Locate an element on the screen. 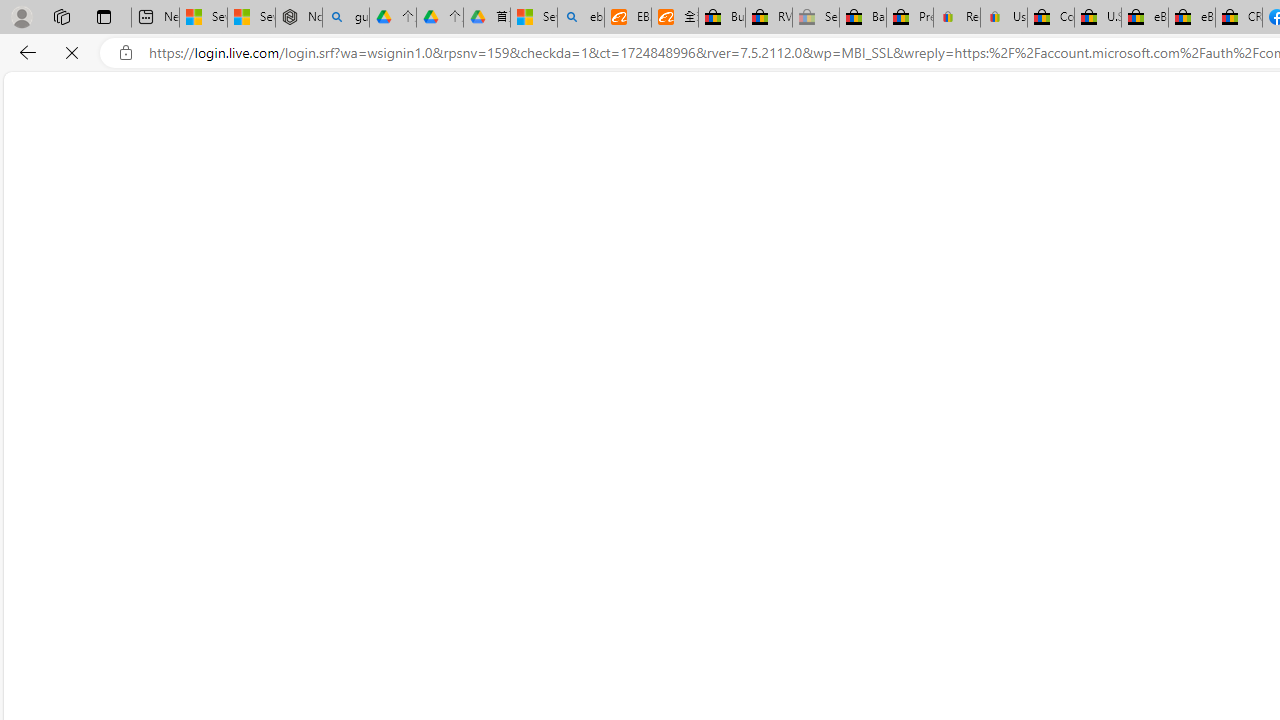 The image size is (1280, 720). eBay Inc. Reports Third Quarter 2023 Results is located at coordinates (1191, 18).